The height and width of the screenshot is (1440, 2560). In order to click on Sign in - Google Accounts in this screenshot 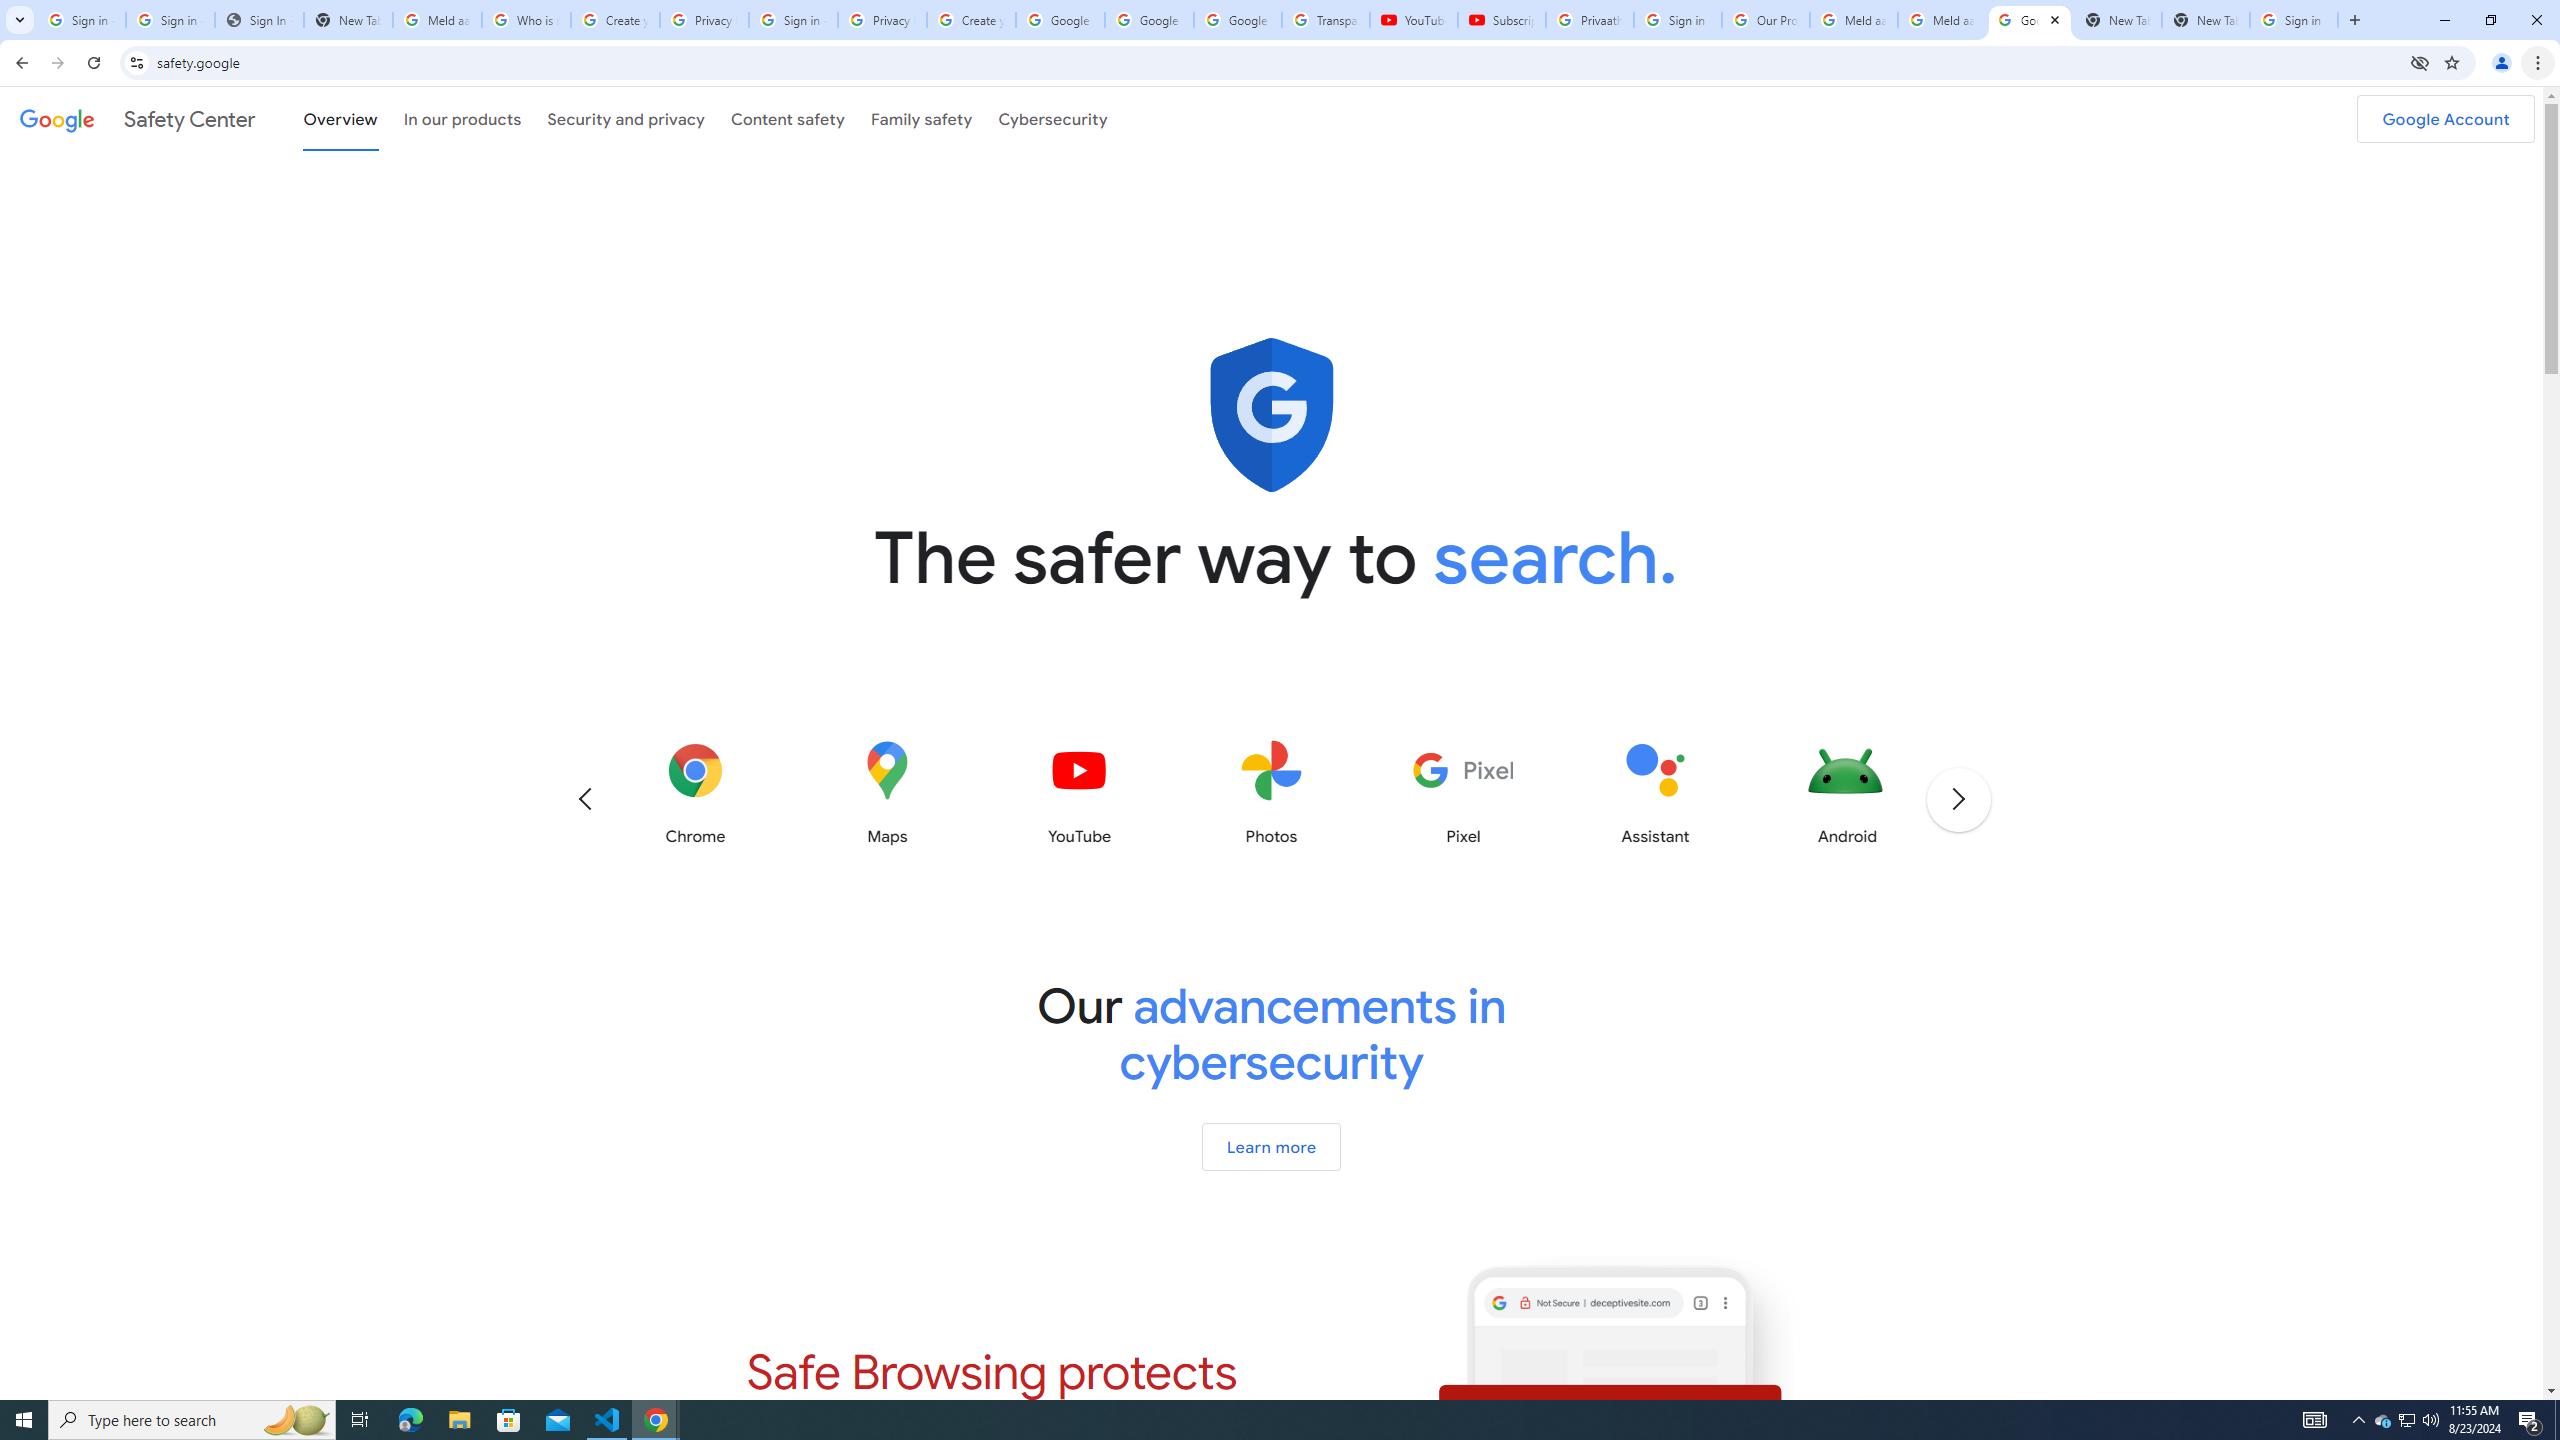, I will do `click(2294, 20)`.